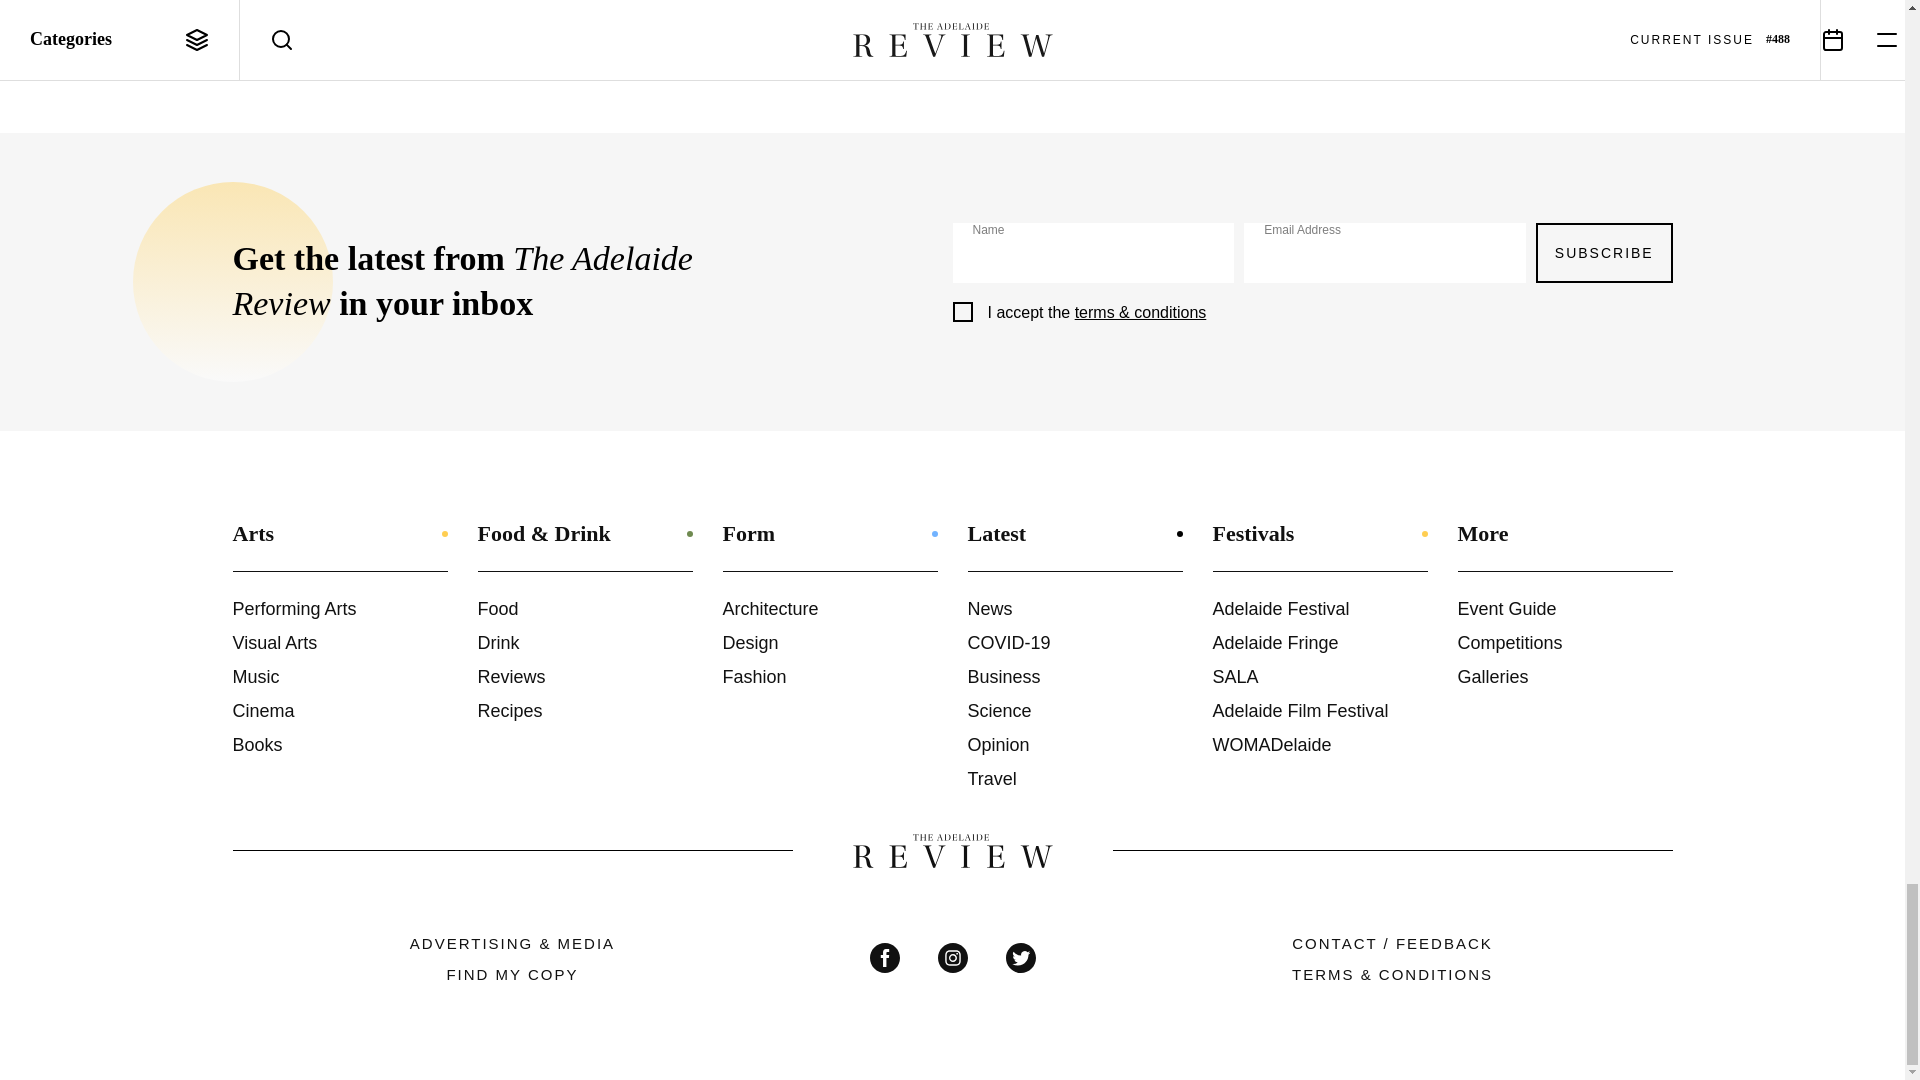  What do you see at coordinates (884, 958) in the screenshot?
I see `Facebook` at bounding box center [884, 958].